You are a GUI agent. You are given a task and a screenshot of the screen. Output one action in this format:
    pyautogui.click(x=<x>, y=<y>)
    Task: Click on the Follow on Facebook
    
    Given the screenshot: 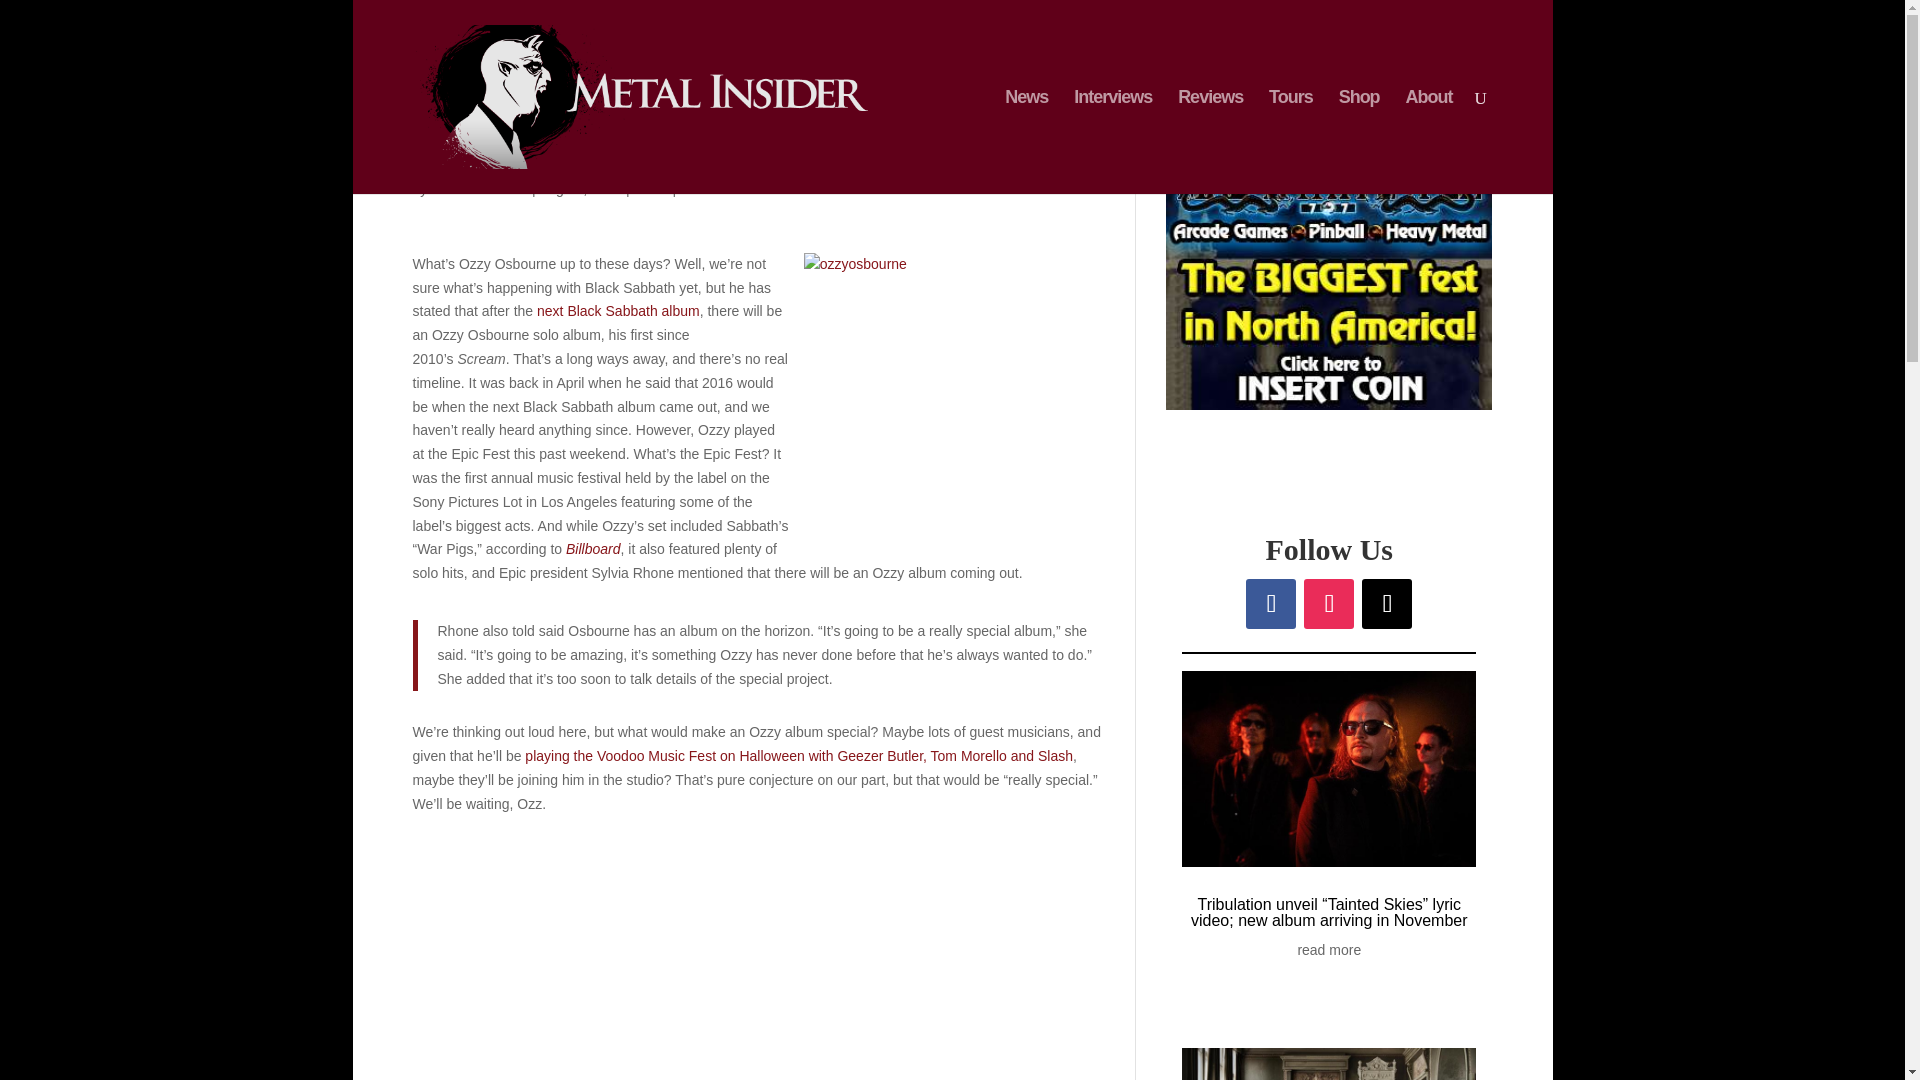 What is the action you would take?
    pyautogui.click(x=1271, y=603)
    